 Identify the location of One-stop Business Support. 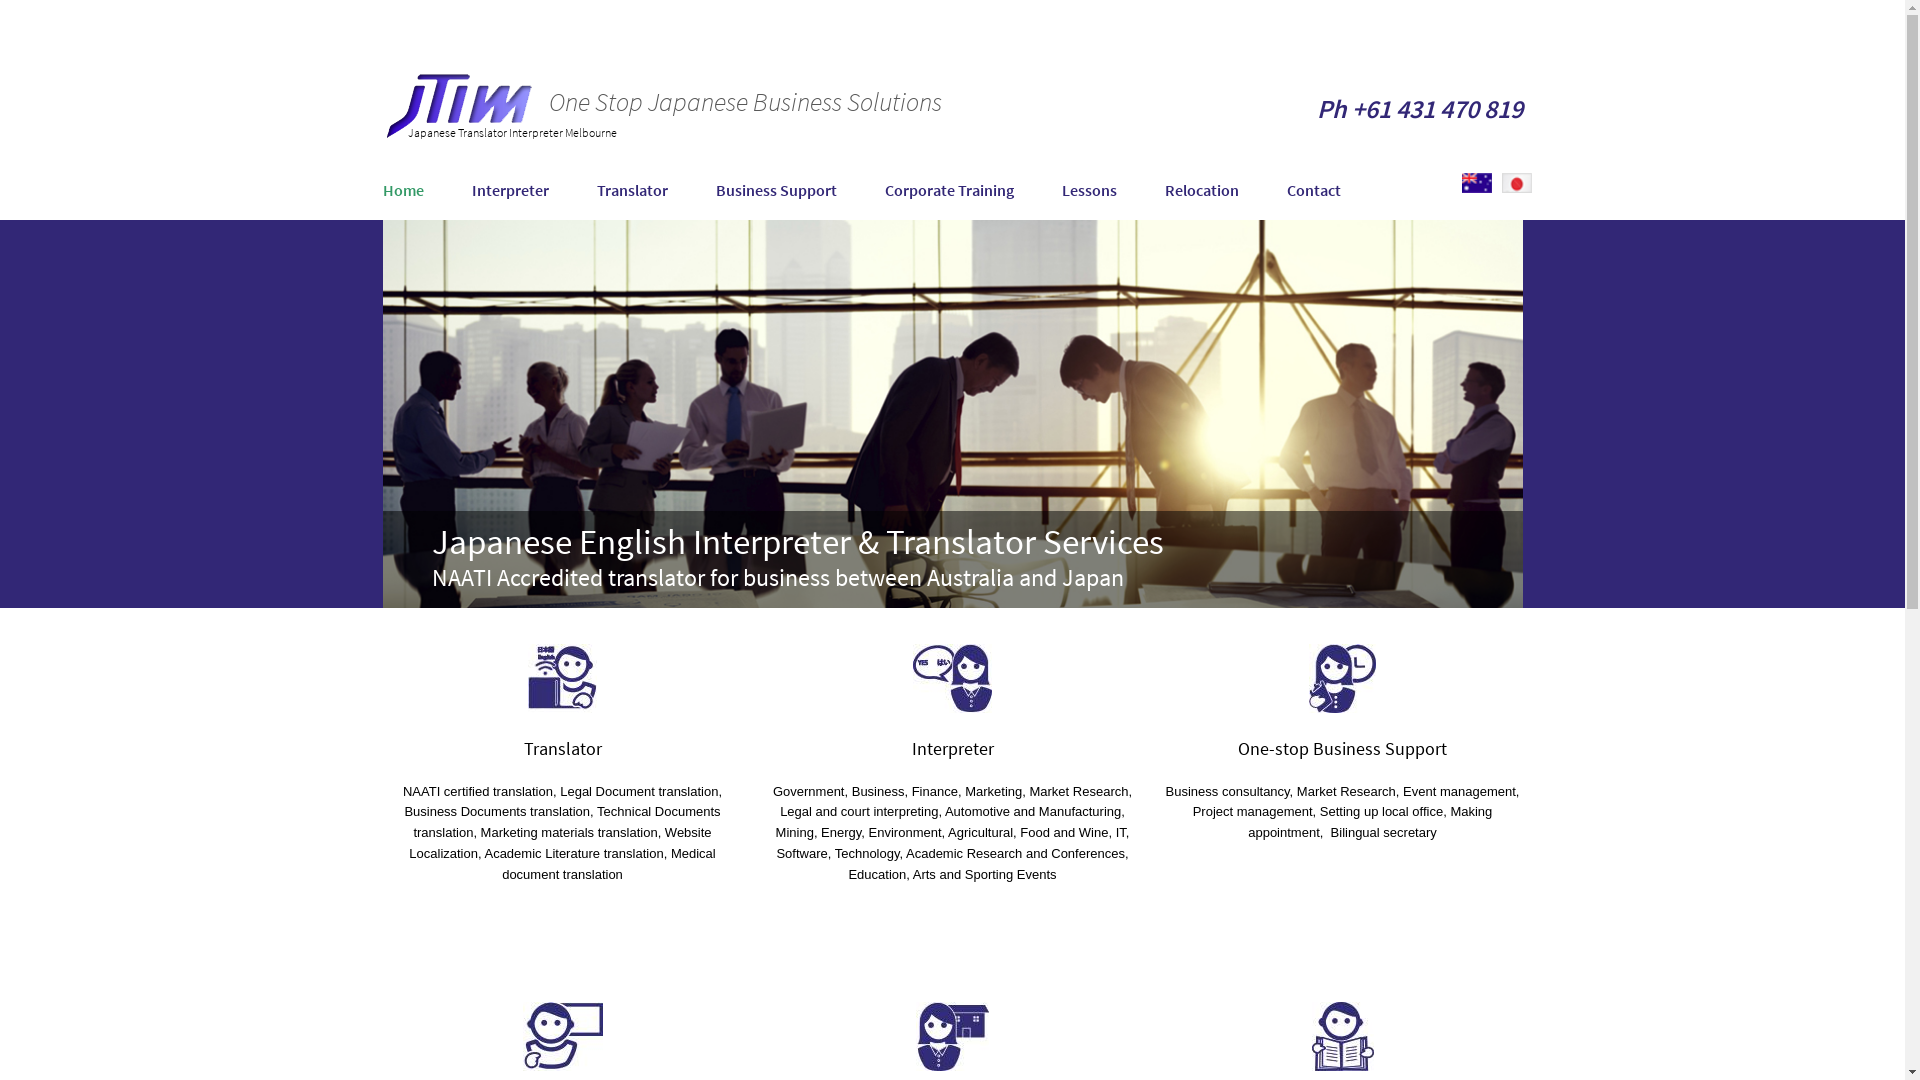
(1342, 748).